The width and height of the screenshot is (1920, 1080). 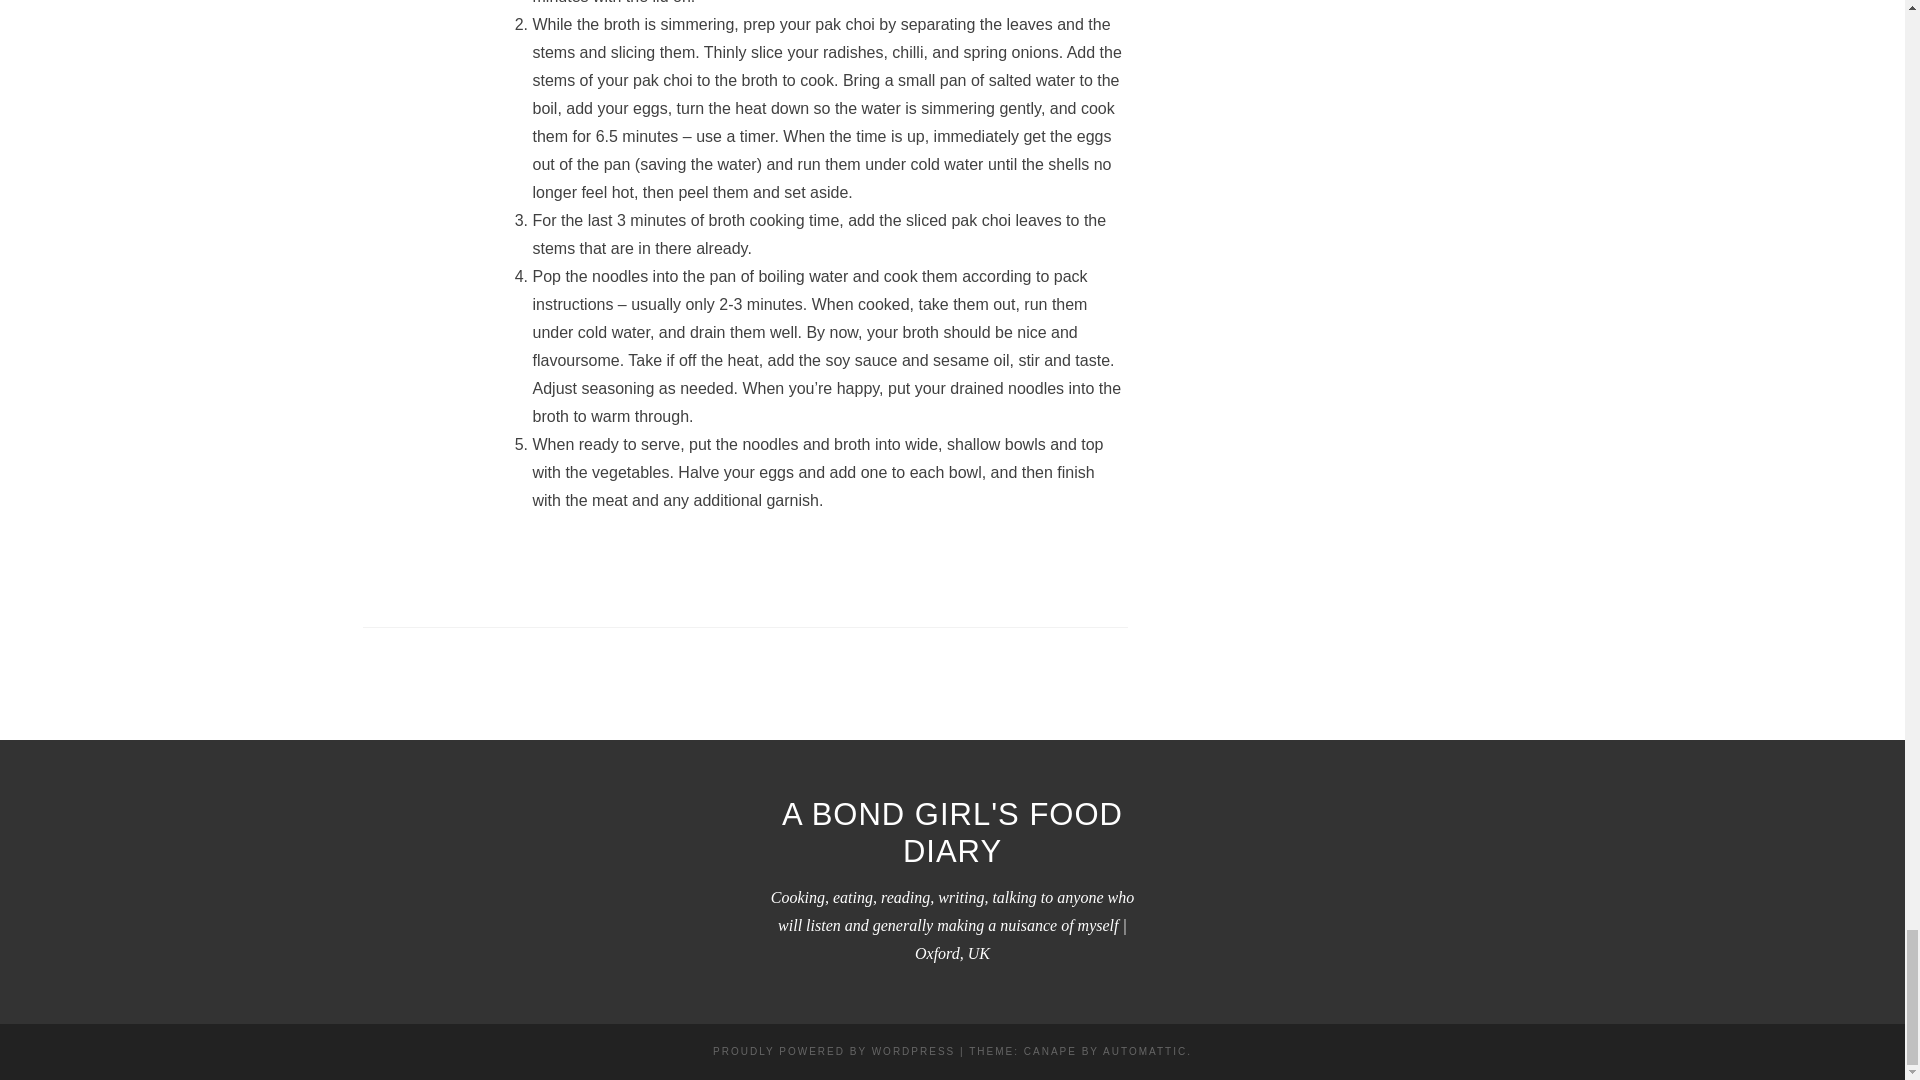 What do you see at coordinates (833, 1052) in the screenshot?
I see `PROUDLY POWERED BY WORDPRESS` at bounding box center [833, 1052].